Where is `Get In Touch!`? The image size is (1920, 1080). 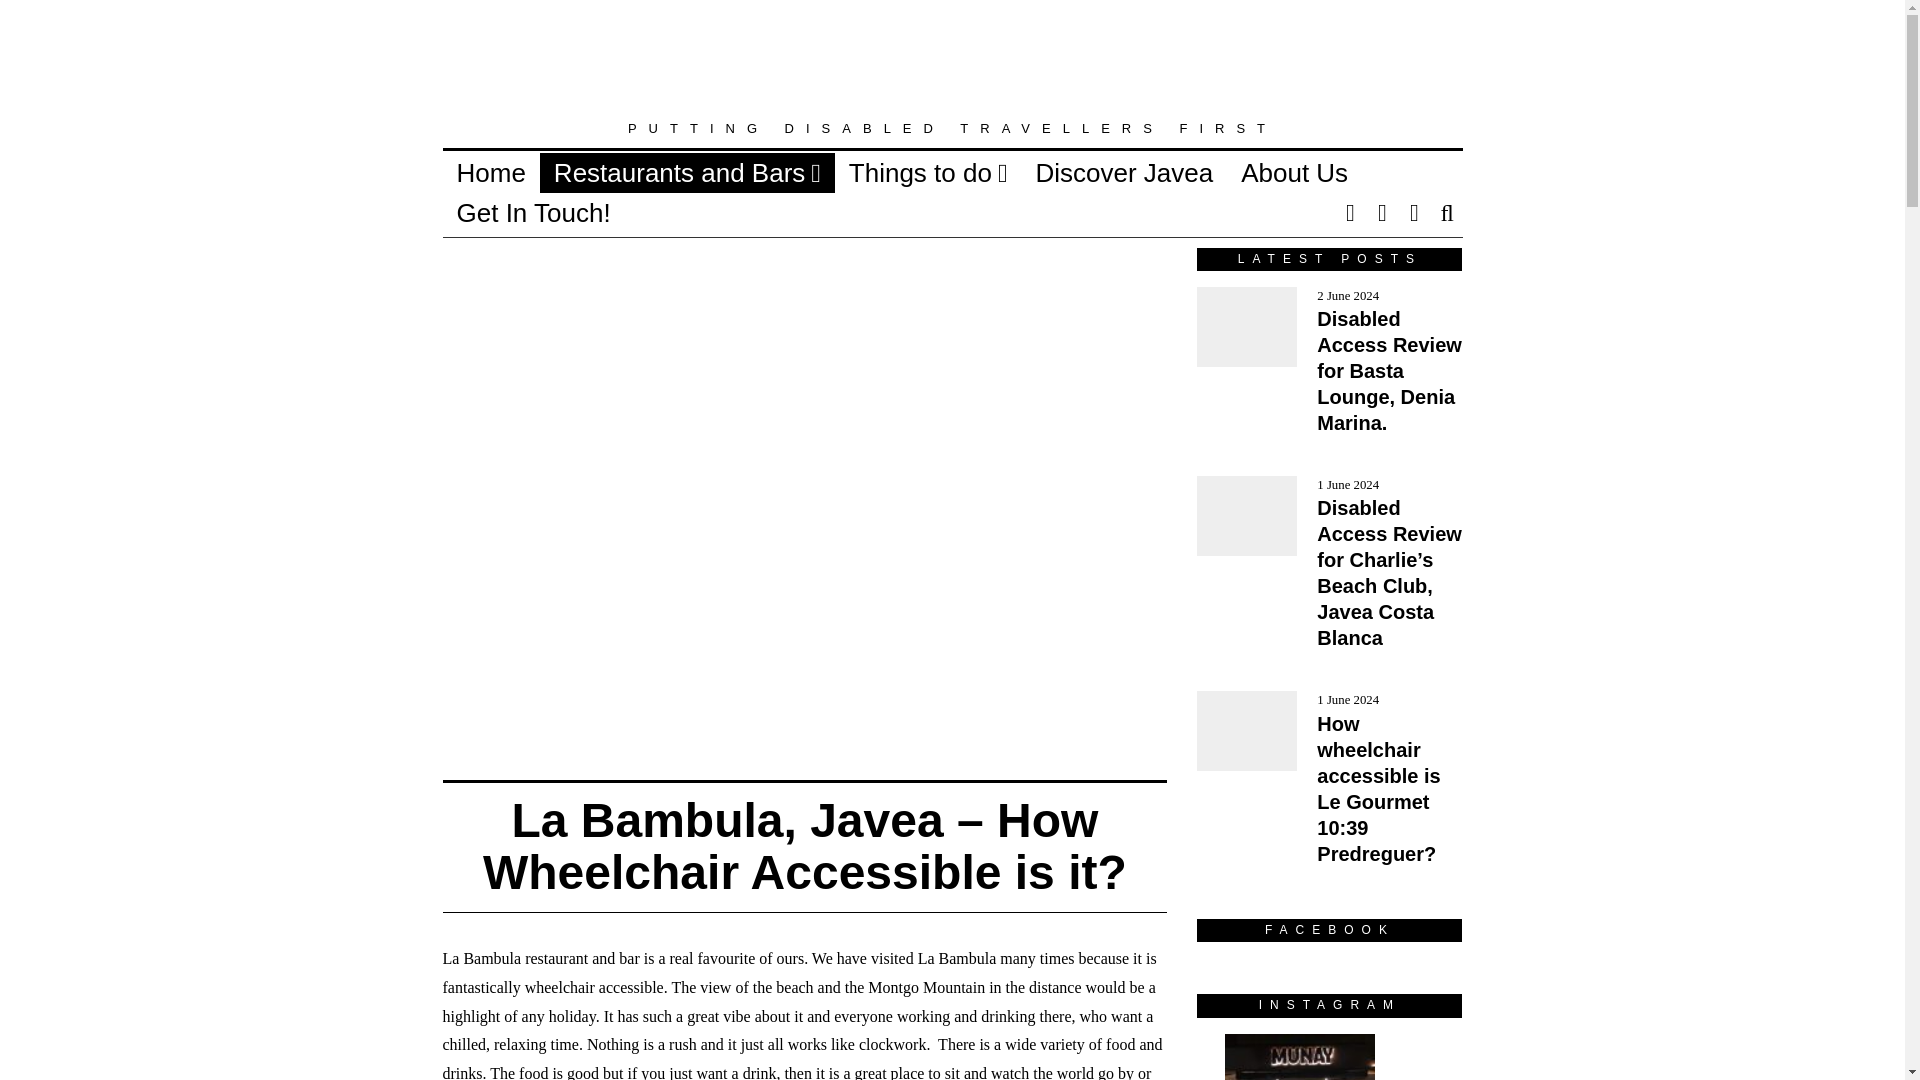
Get In Touch! is located at coordinates (532, 212).